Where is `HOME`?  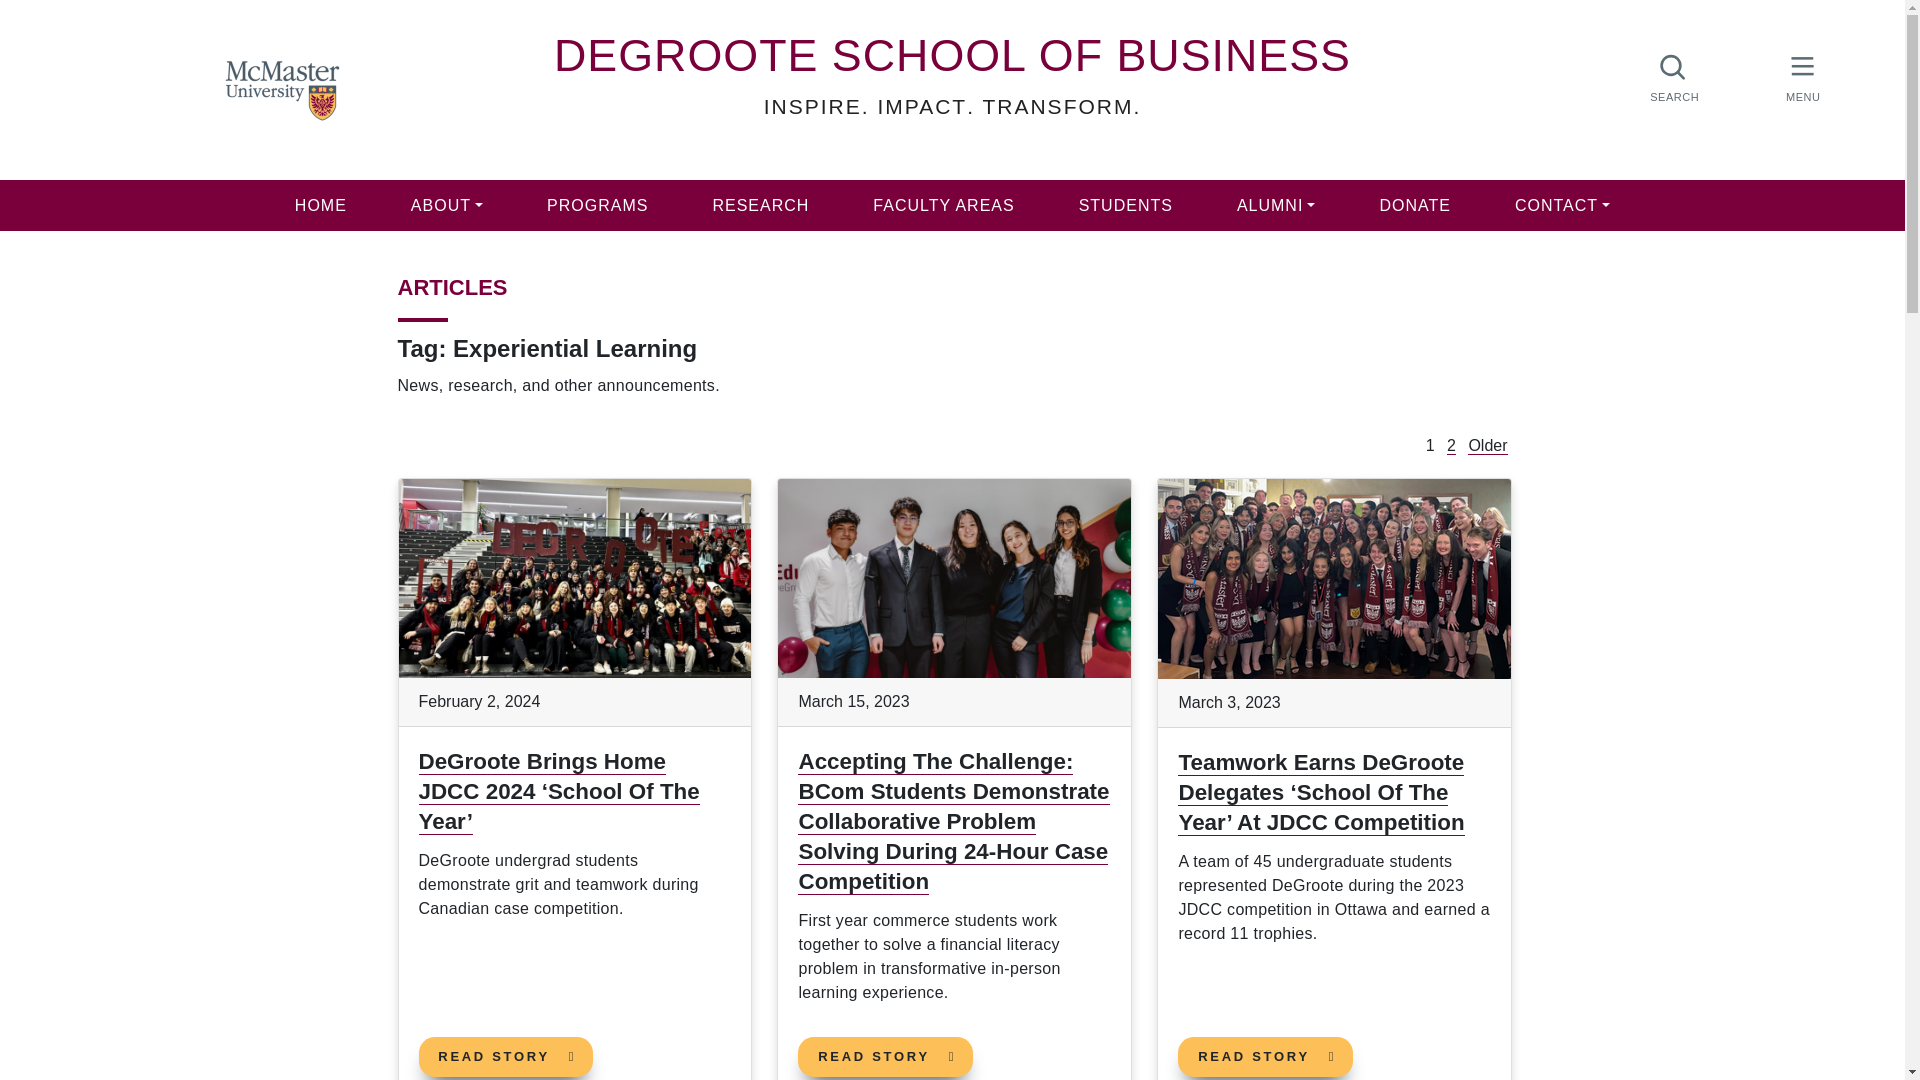
HOME is located at coordinates (320, 206).